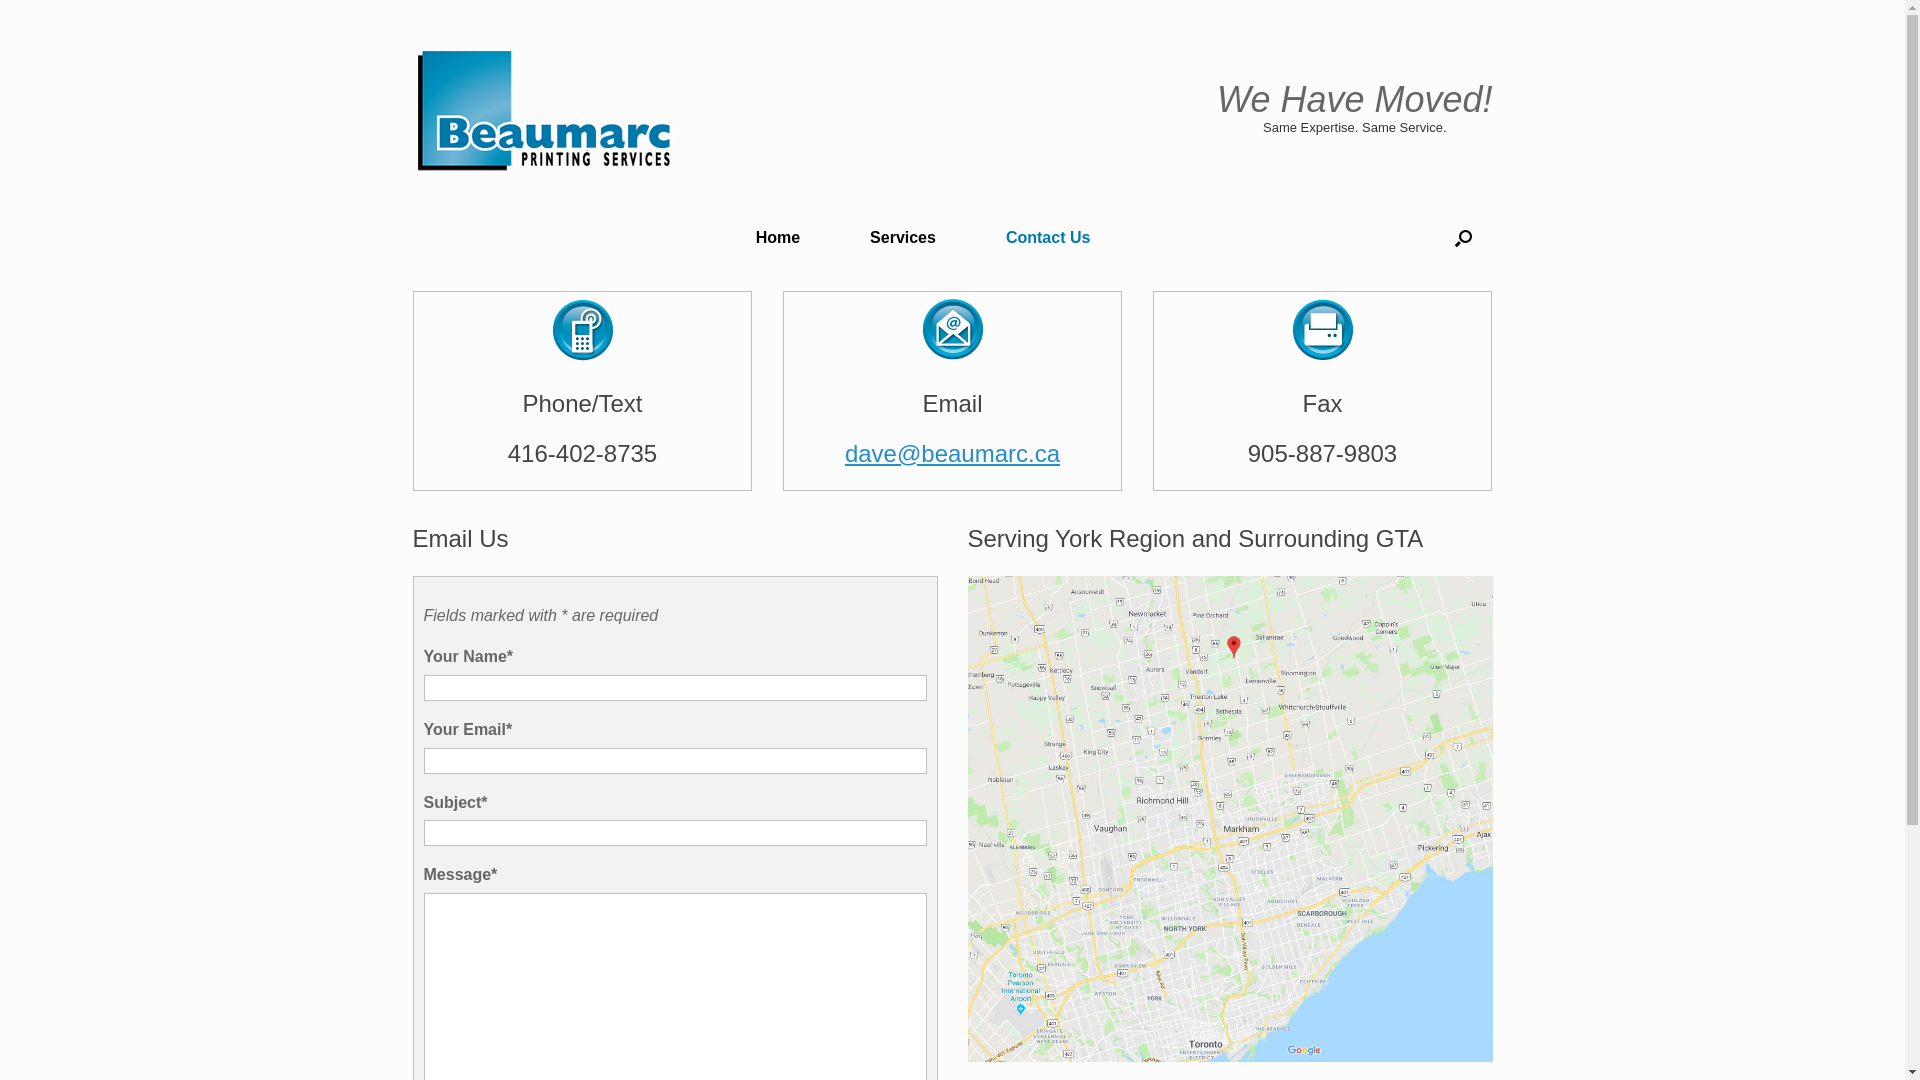 This screenshot has height=1080, width=1920. Describe the element at coordinates (546, 110) in the screenshot. I see `Beaumarc` at that location.